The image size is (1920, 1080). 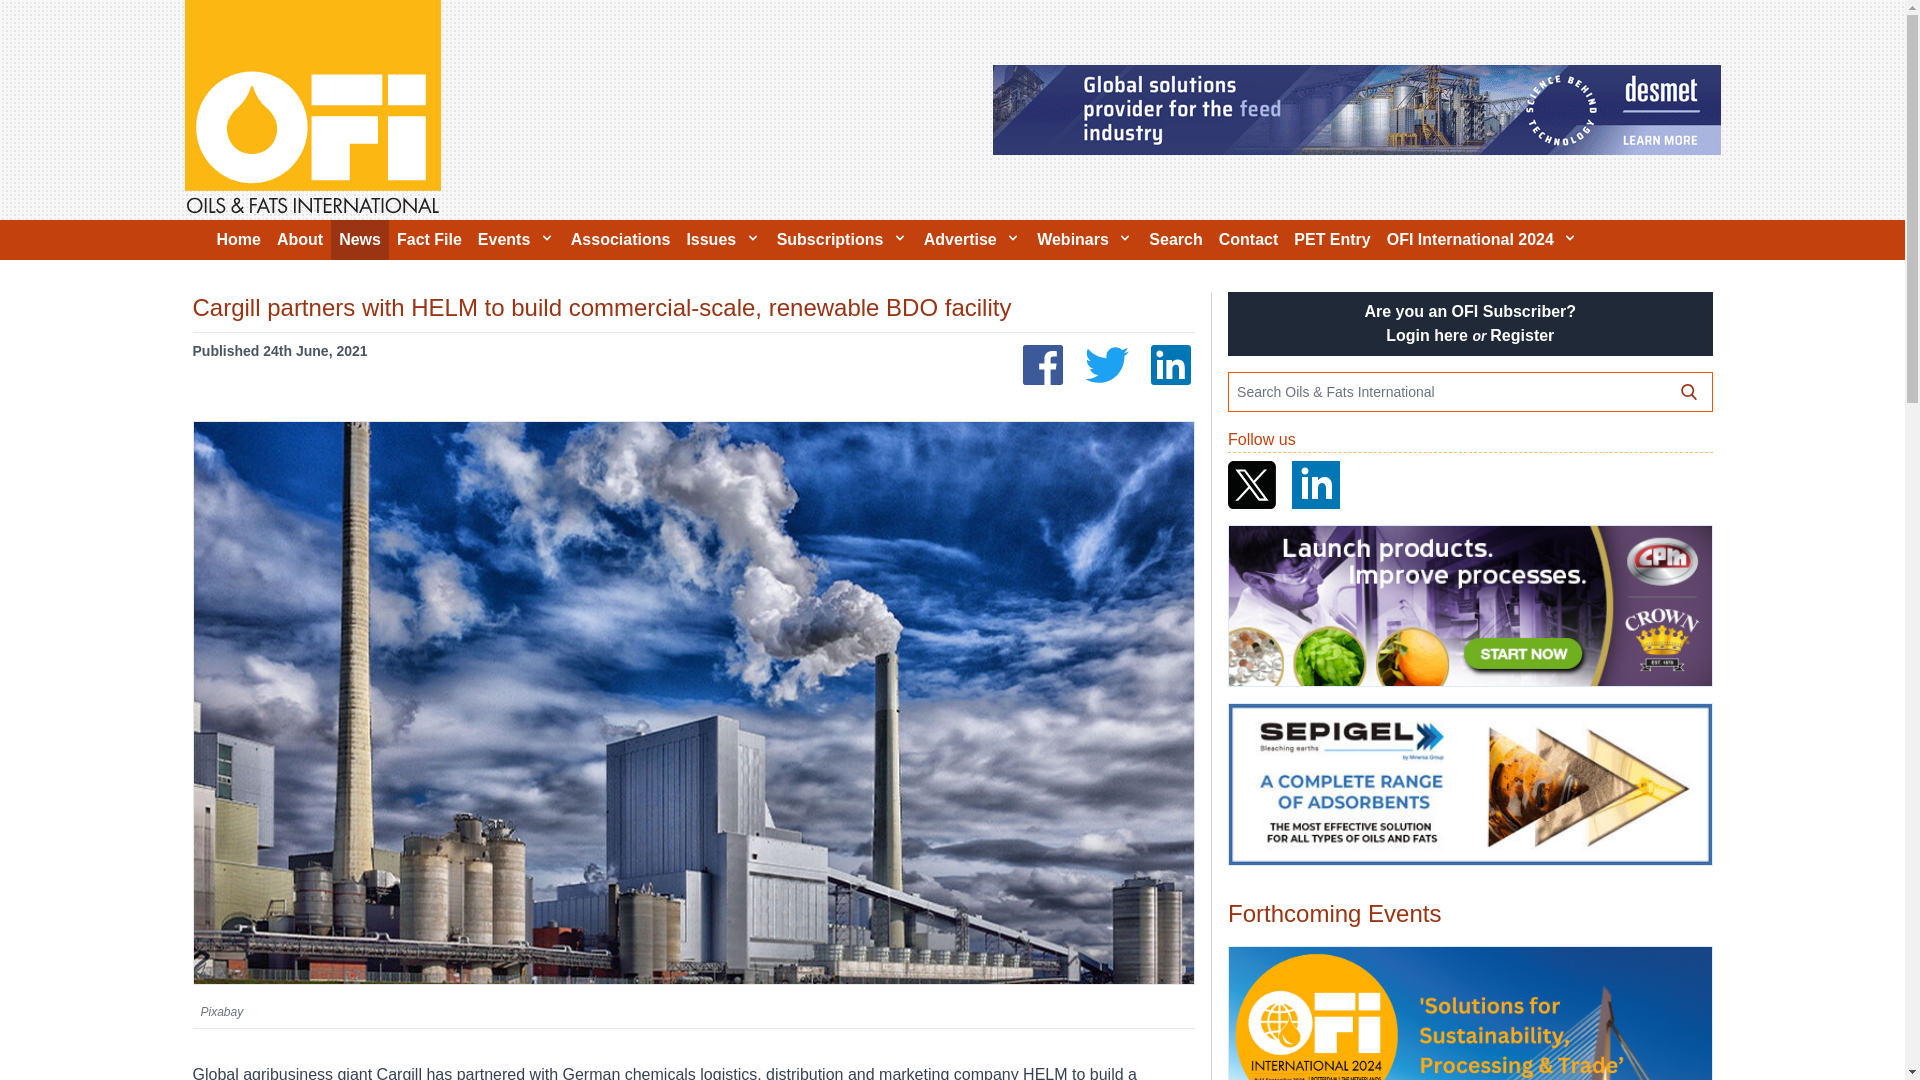 What do you see at coordinates (299, 240) in the screenshot?
I see `About` at bounding box center [299, 240].